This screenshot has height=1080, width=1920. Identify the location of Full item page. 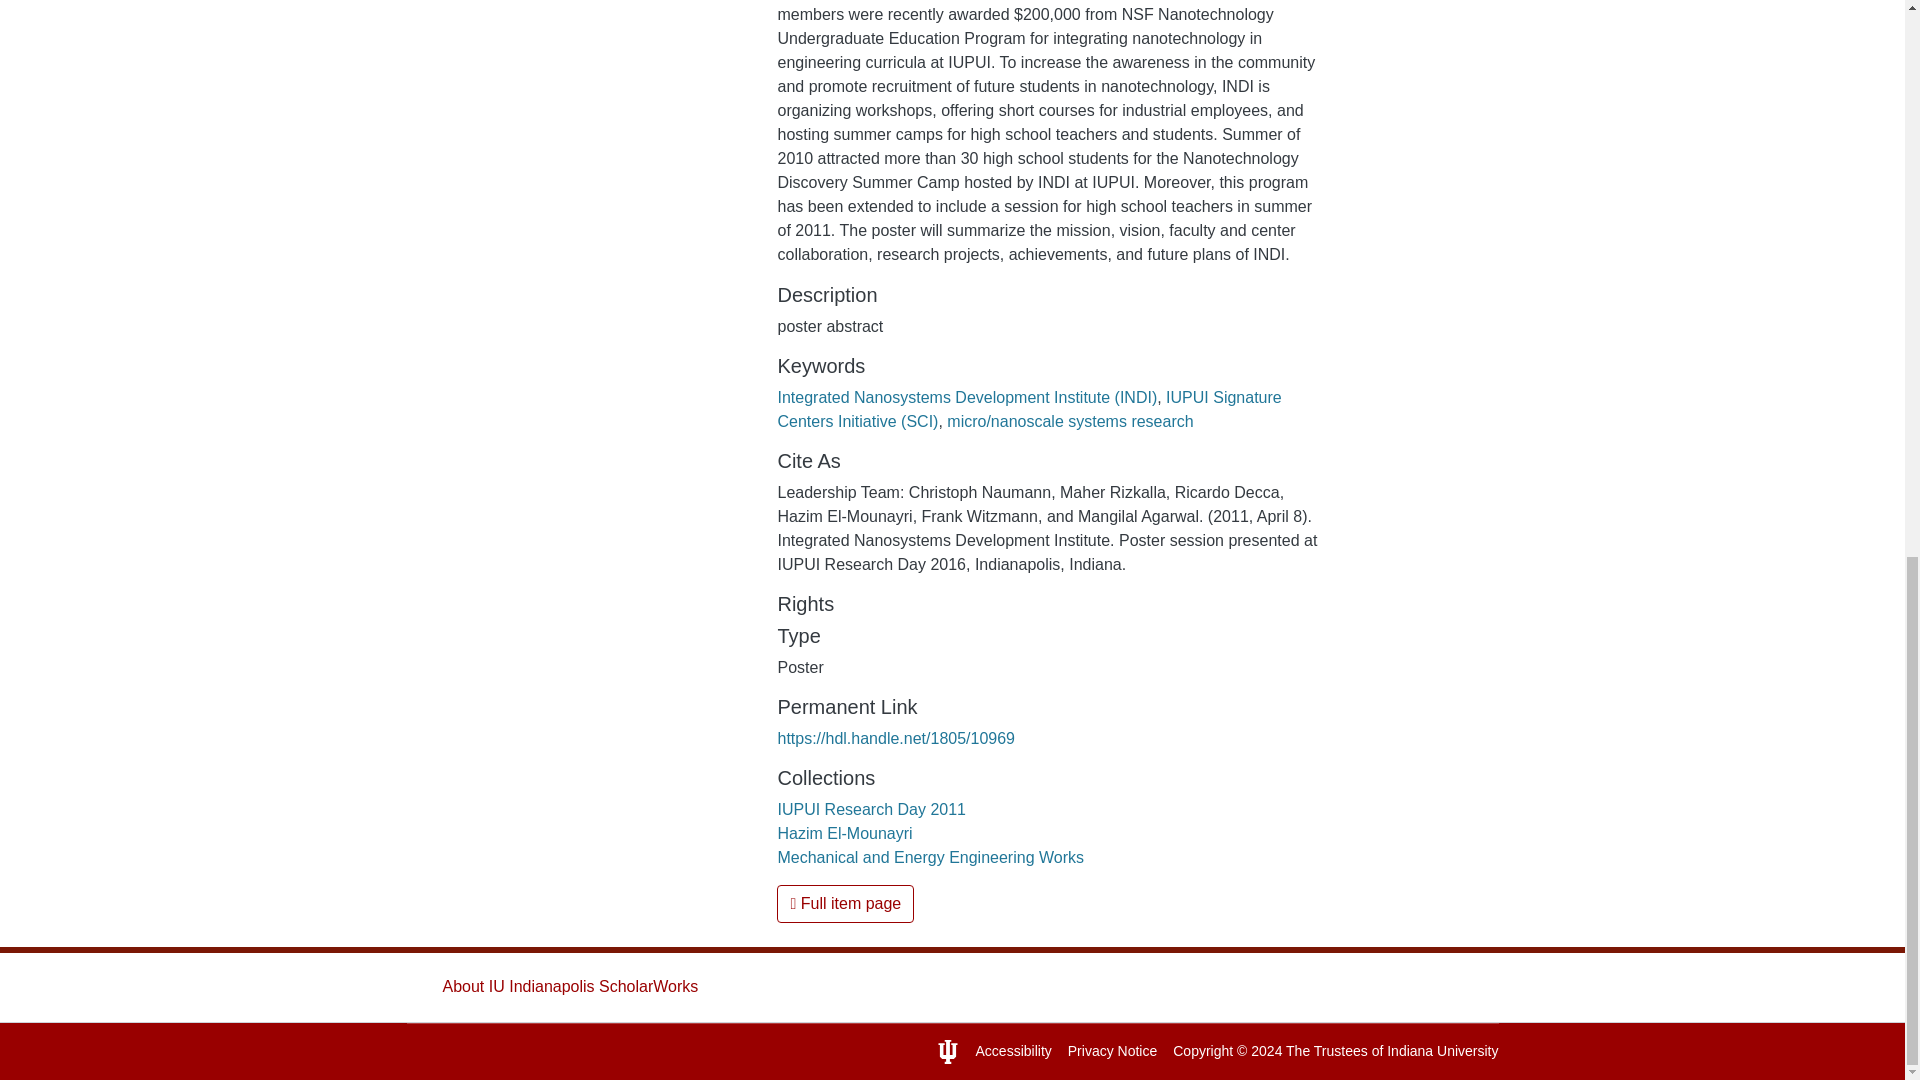
(845, 904).